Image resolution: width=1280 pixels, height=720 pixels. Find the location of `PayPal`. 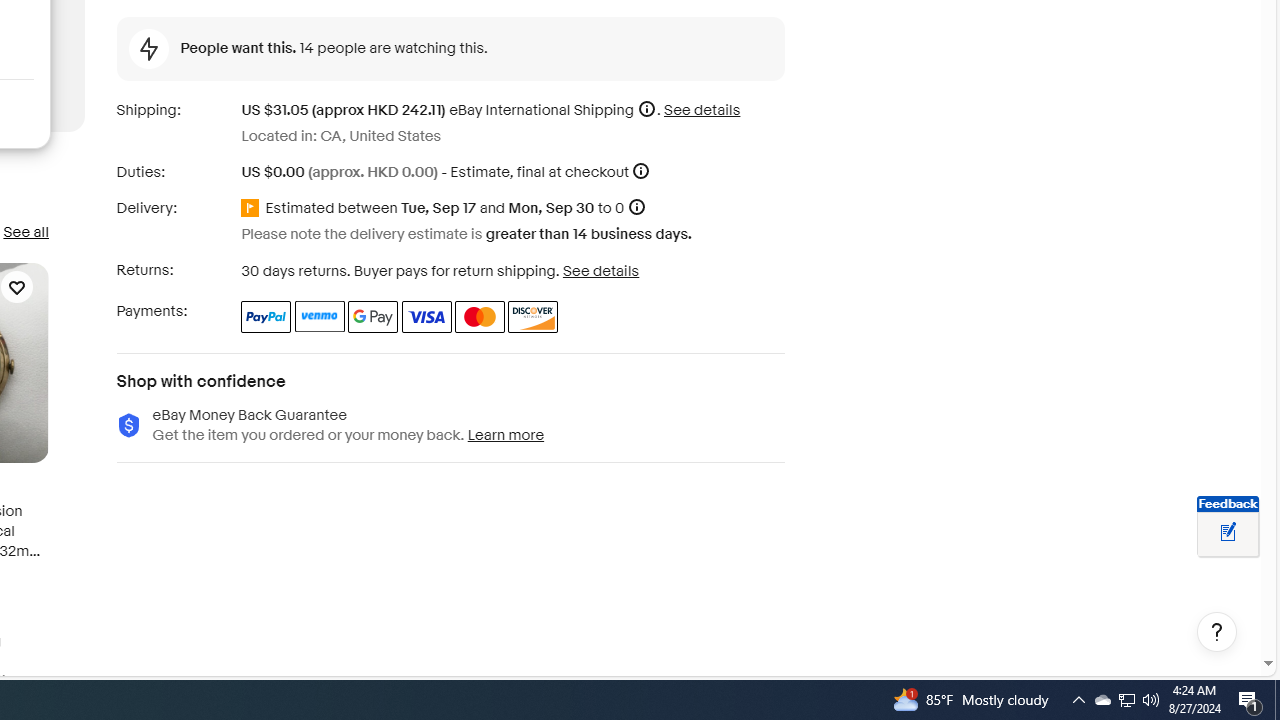

PayPal is located at coordinates (266, 316).